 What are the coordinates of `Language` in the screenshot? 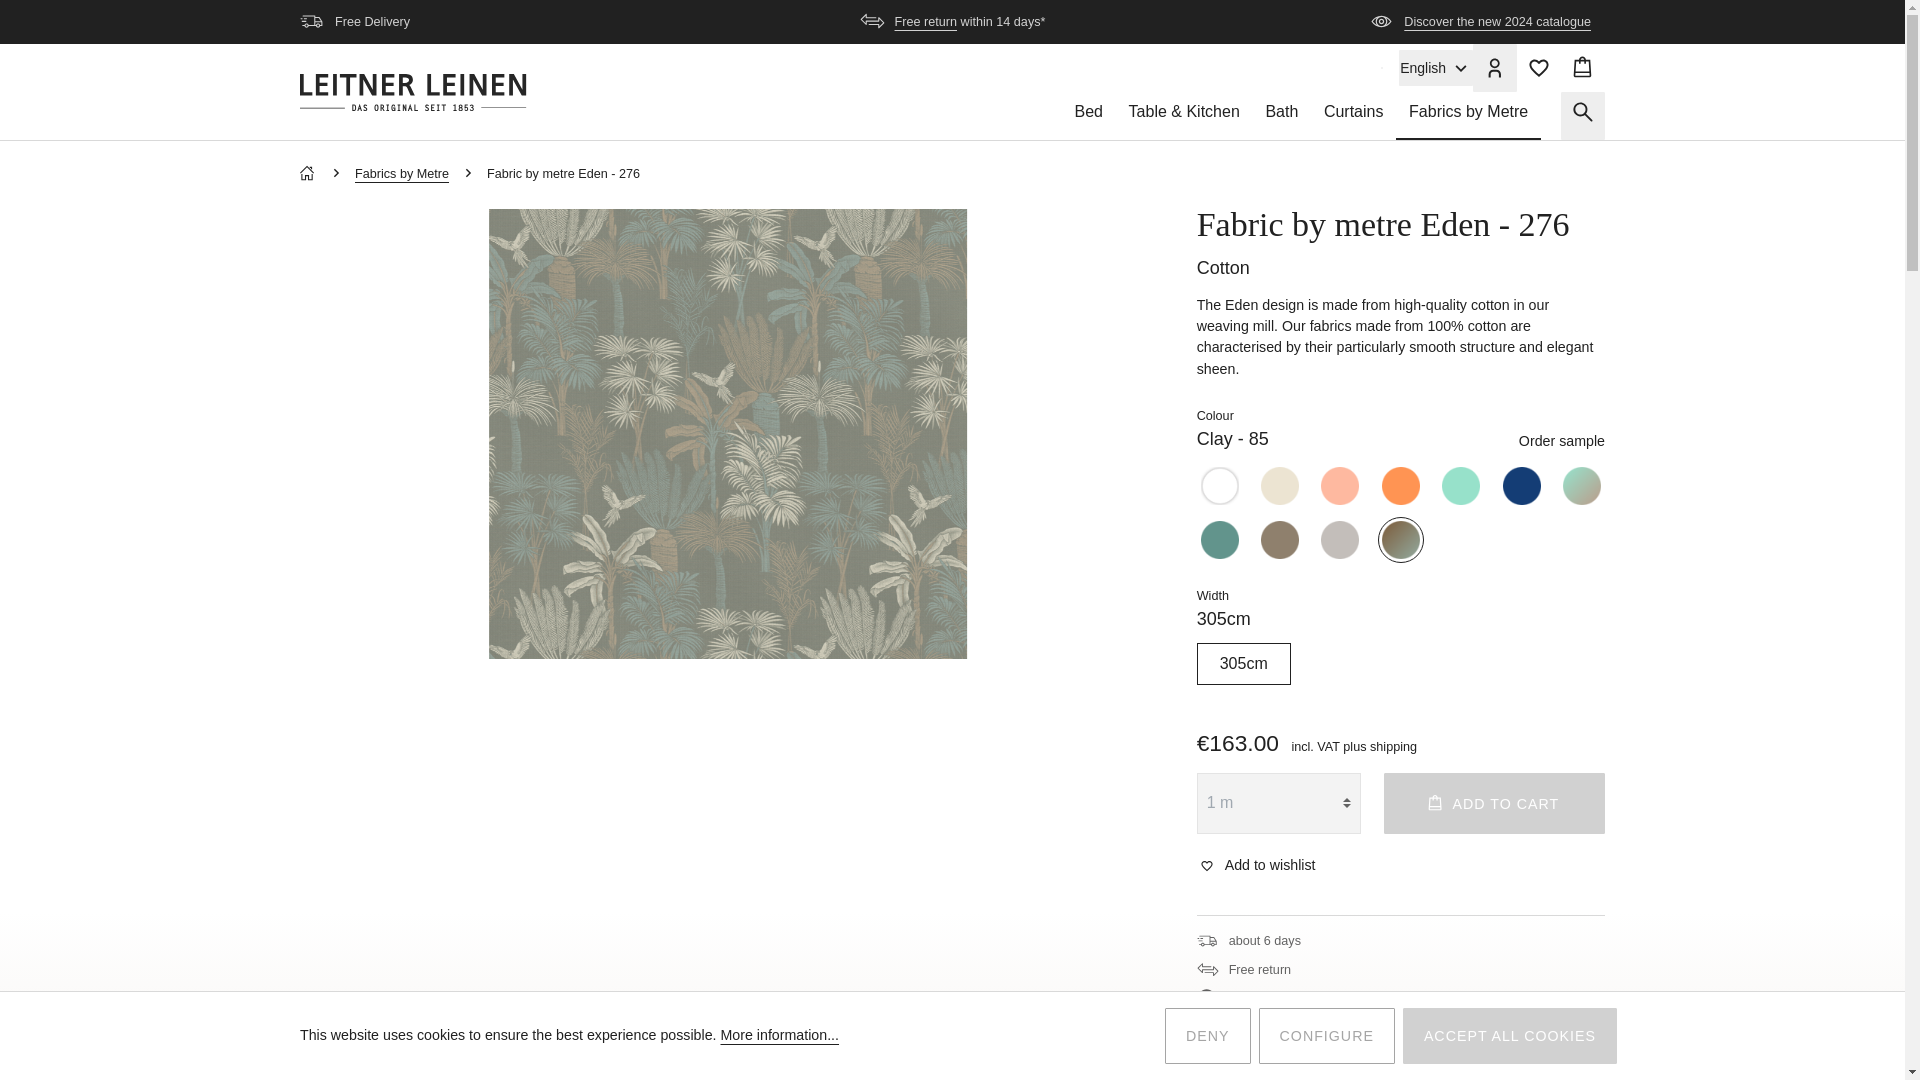 It's located at (1436, 68).